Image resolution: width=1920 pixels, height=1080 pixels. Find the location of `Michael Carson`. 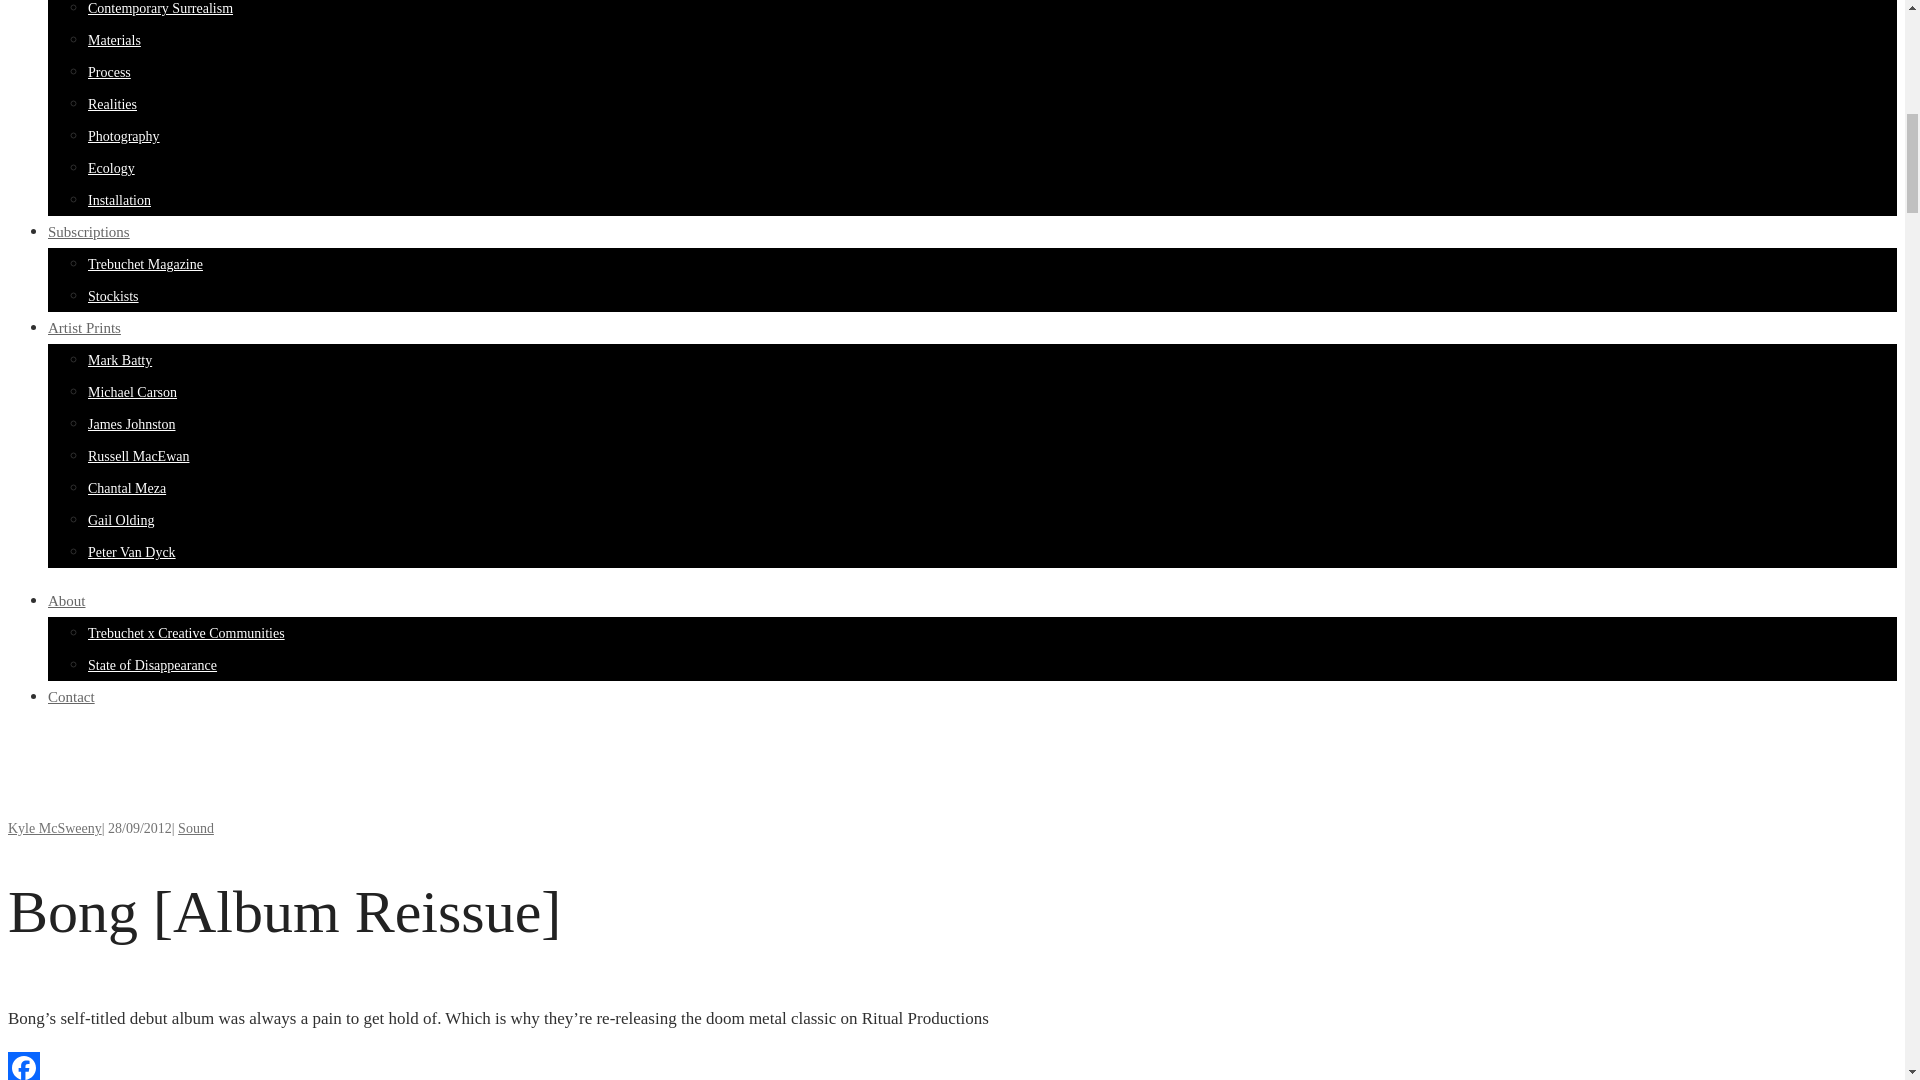

Michael Carson is located at coordinates (132, 392).